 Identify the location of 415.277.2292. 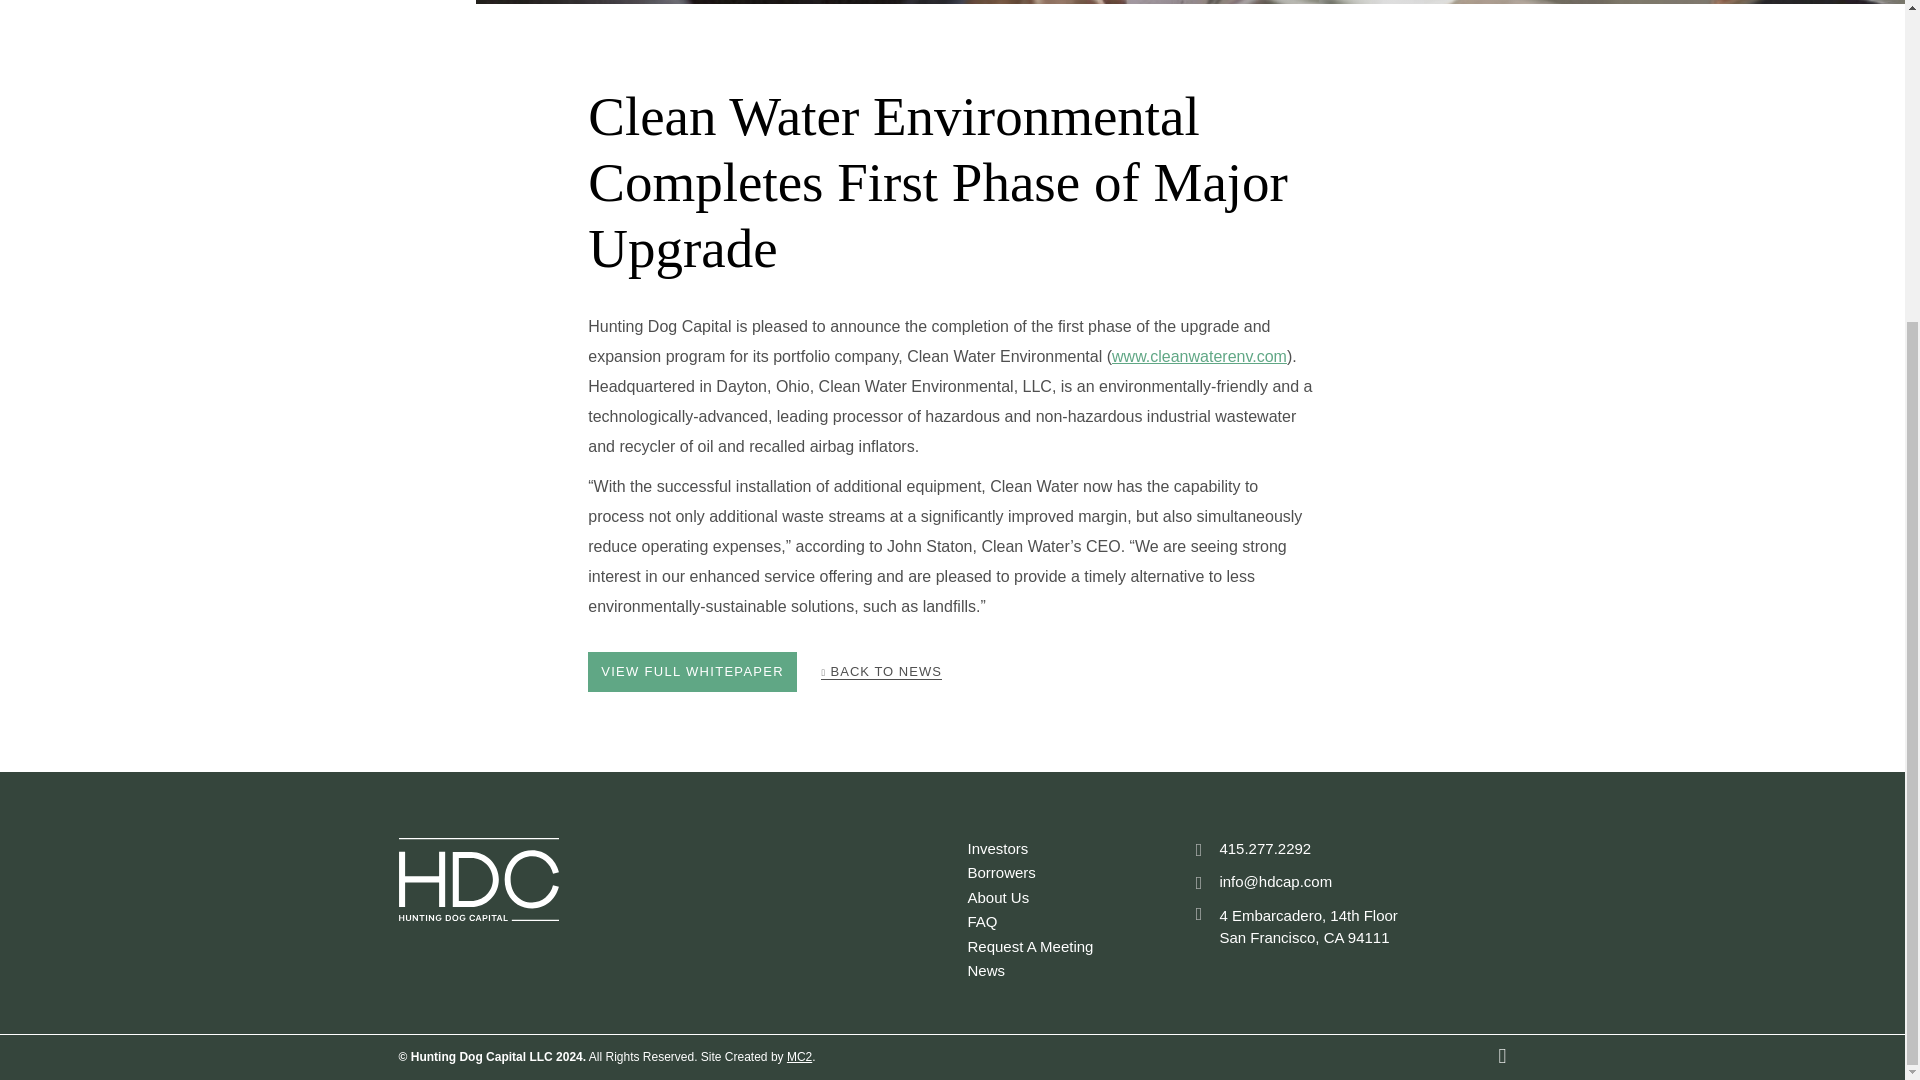
(1250, 848).